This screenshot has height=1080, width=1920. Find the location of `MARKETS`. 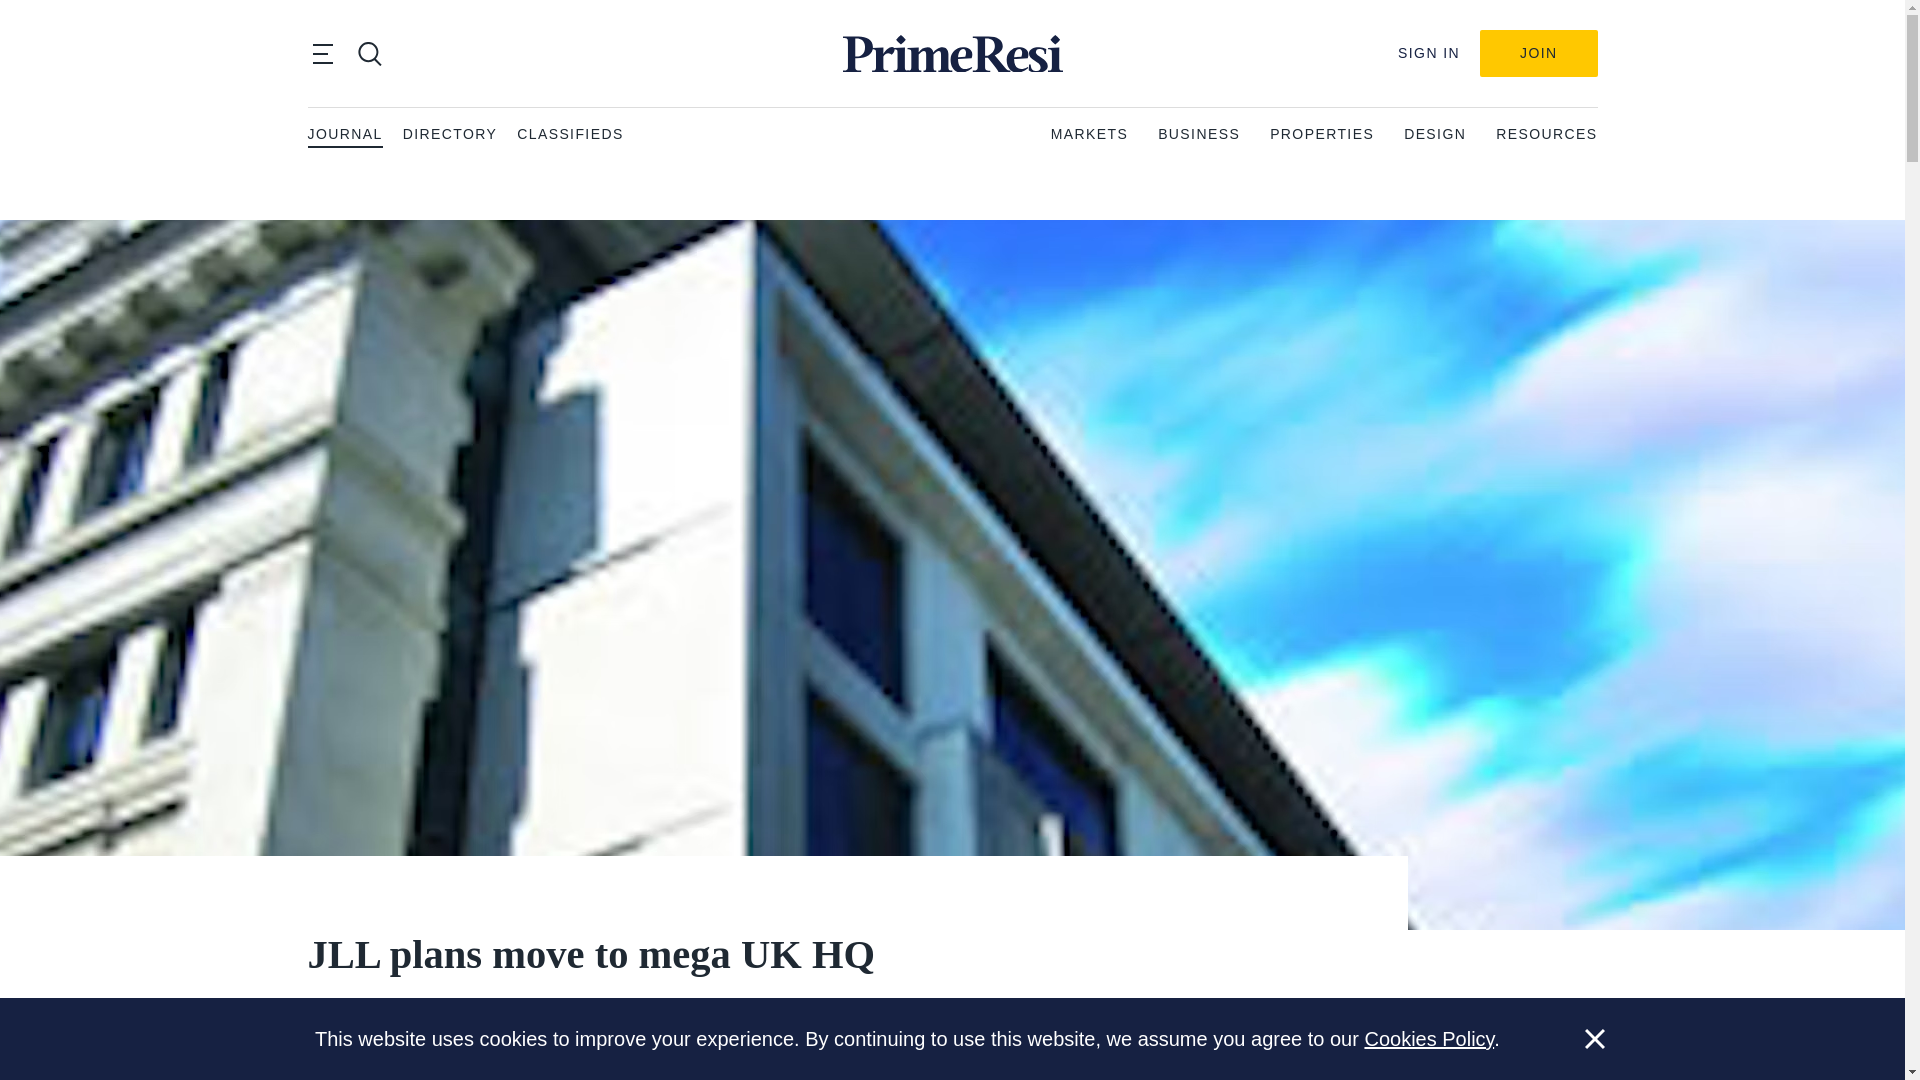

MARKETS is located at coordinates (1089, 134).